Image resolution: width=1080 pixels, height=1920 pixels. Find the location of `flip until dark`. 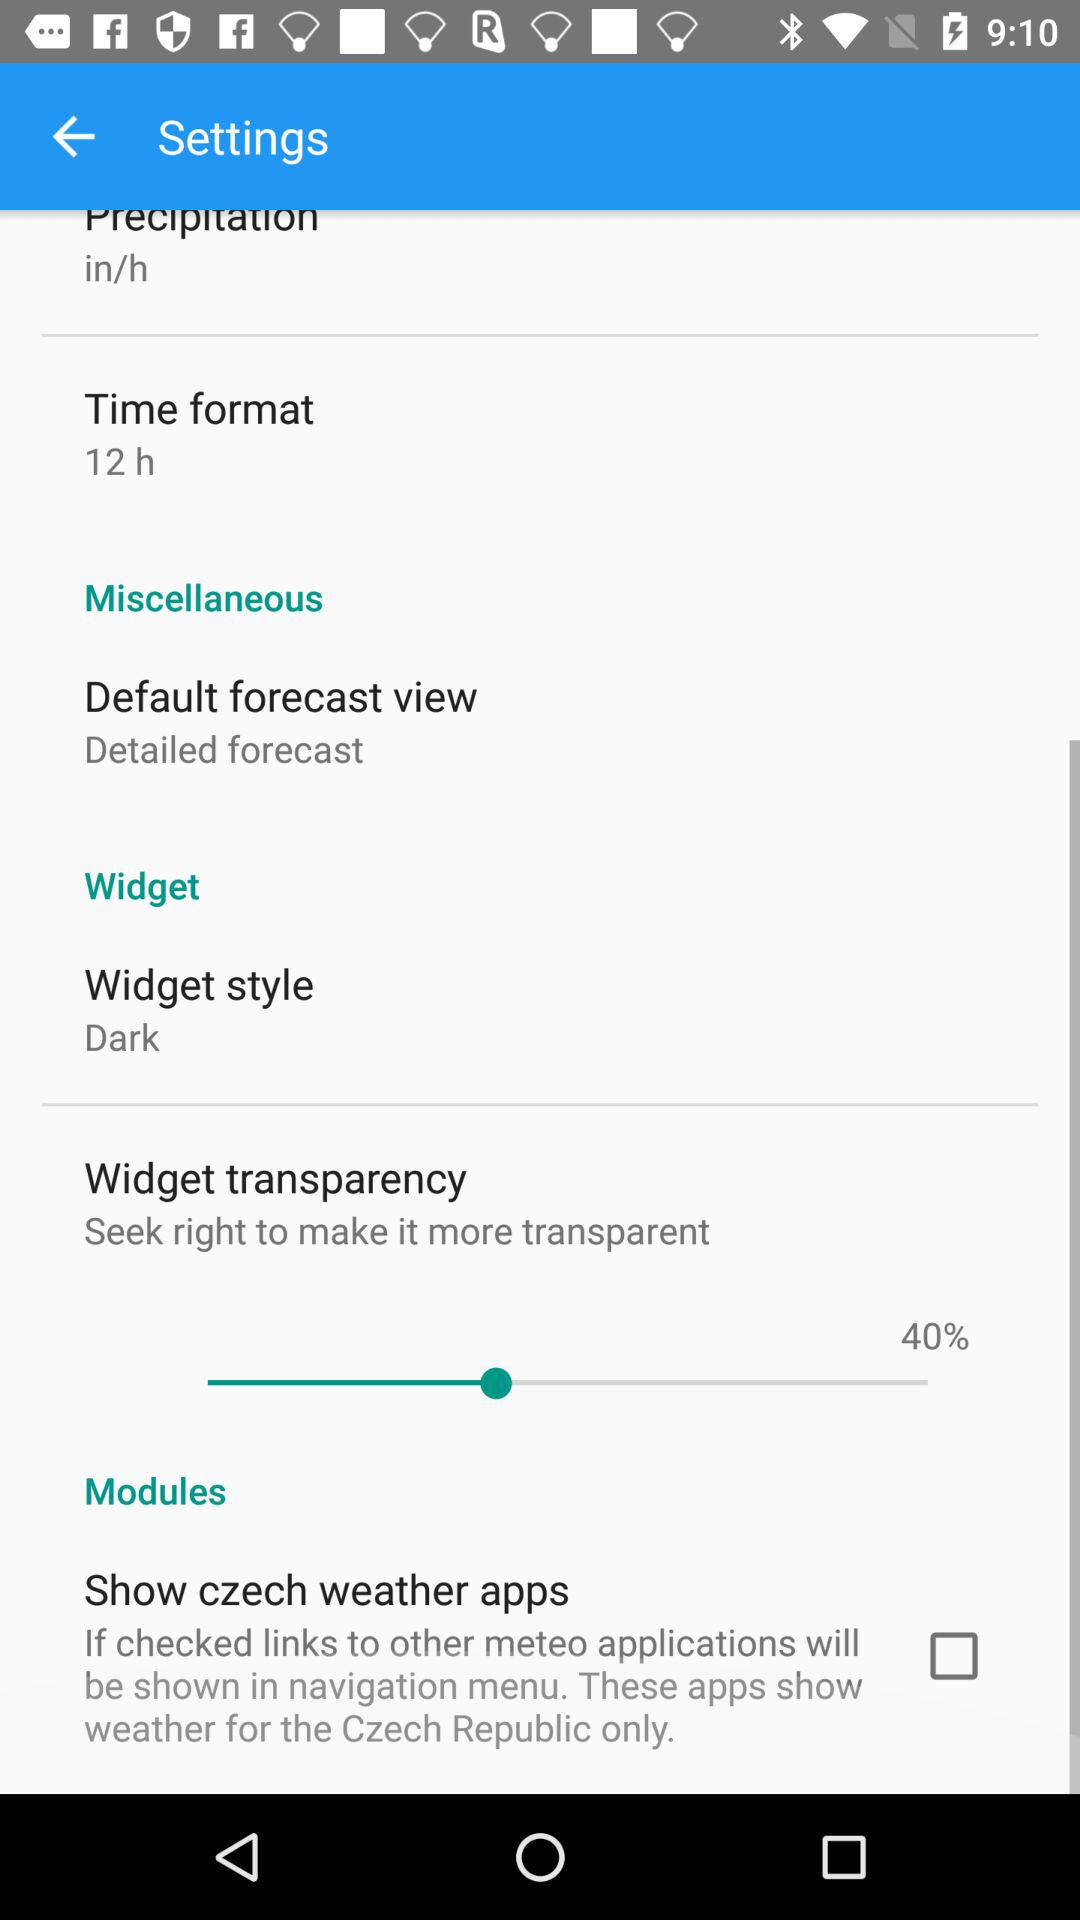

flip until dark is located at coordinates (122, 1036).